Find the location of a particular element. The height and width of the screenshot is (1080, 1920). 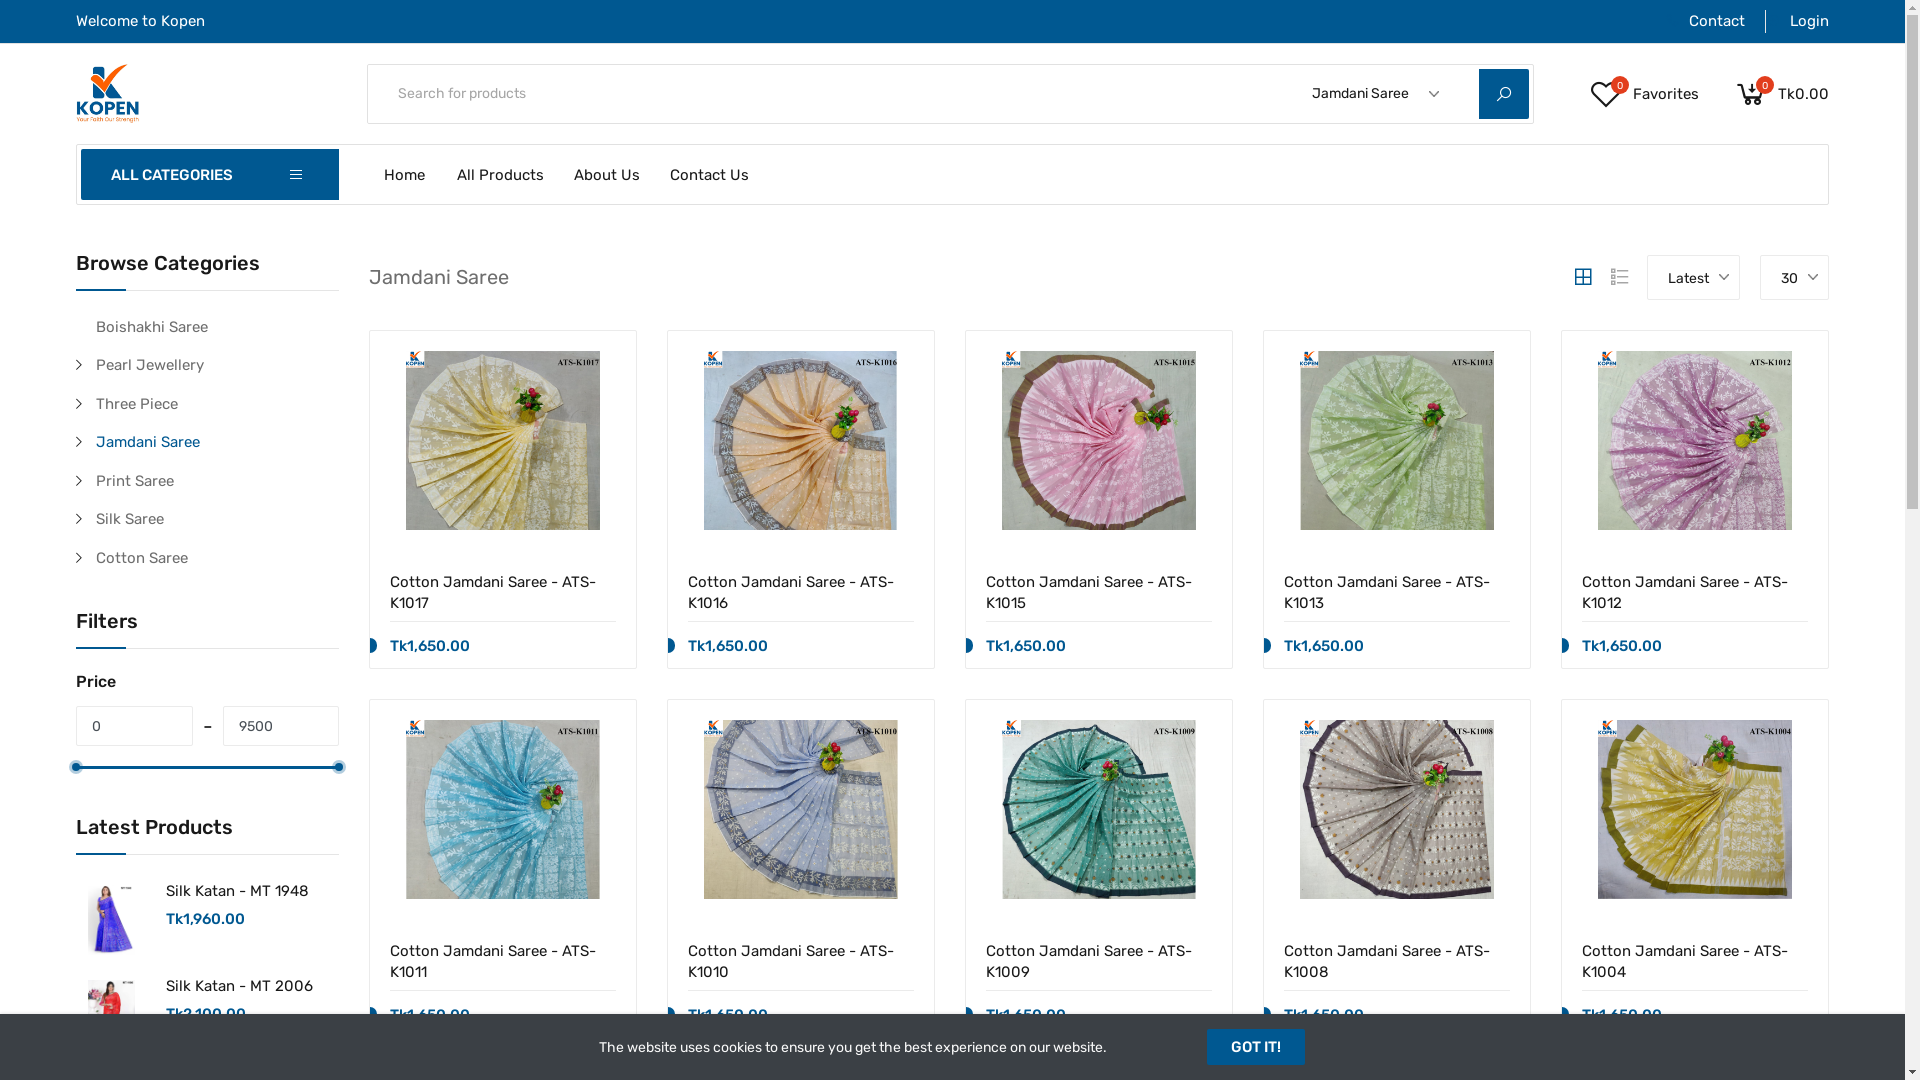

Cotton Jamdani Saree - ATS-K1017 is located at coordinates (503, 592).